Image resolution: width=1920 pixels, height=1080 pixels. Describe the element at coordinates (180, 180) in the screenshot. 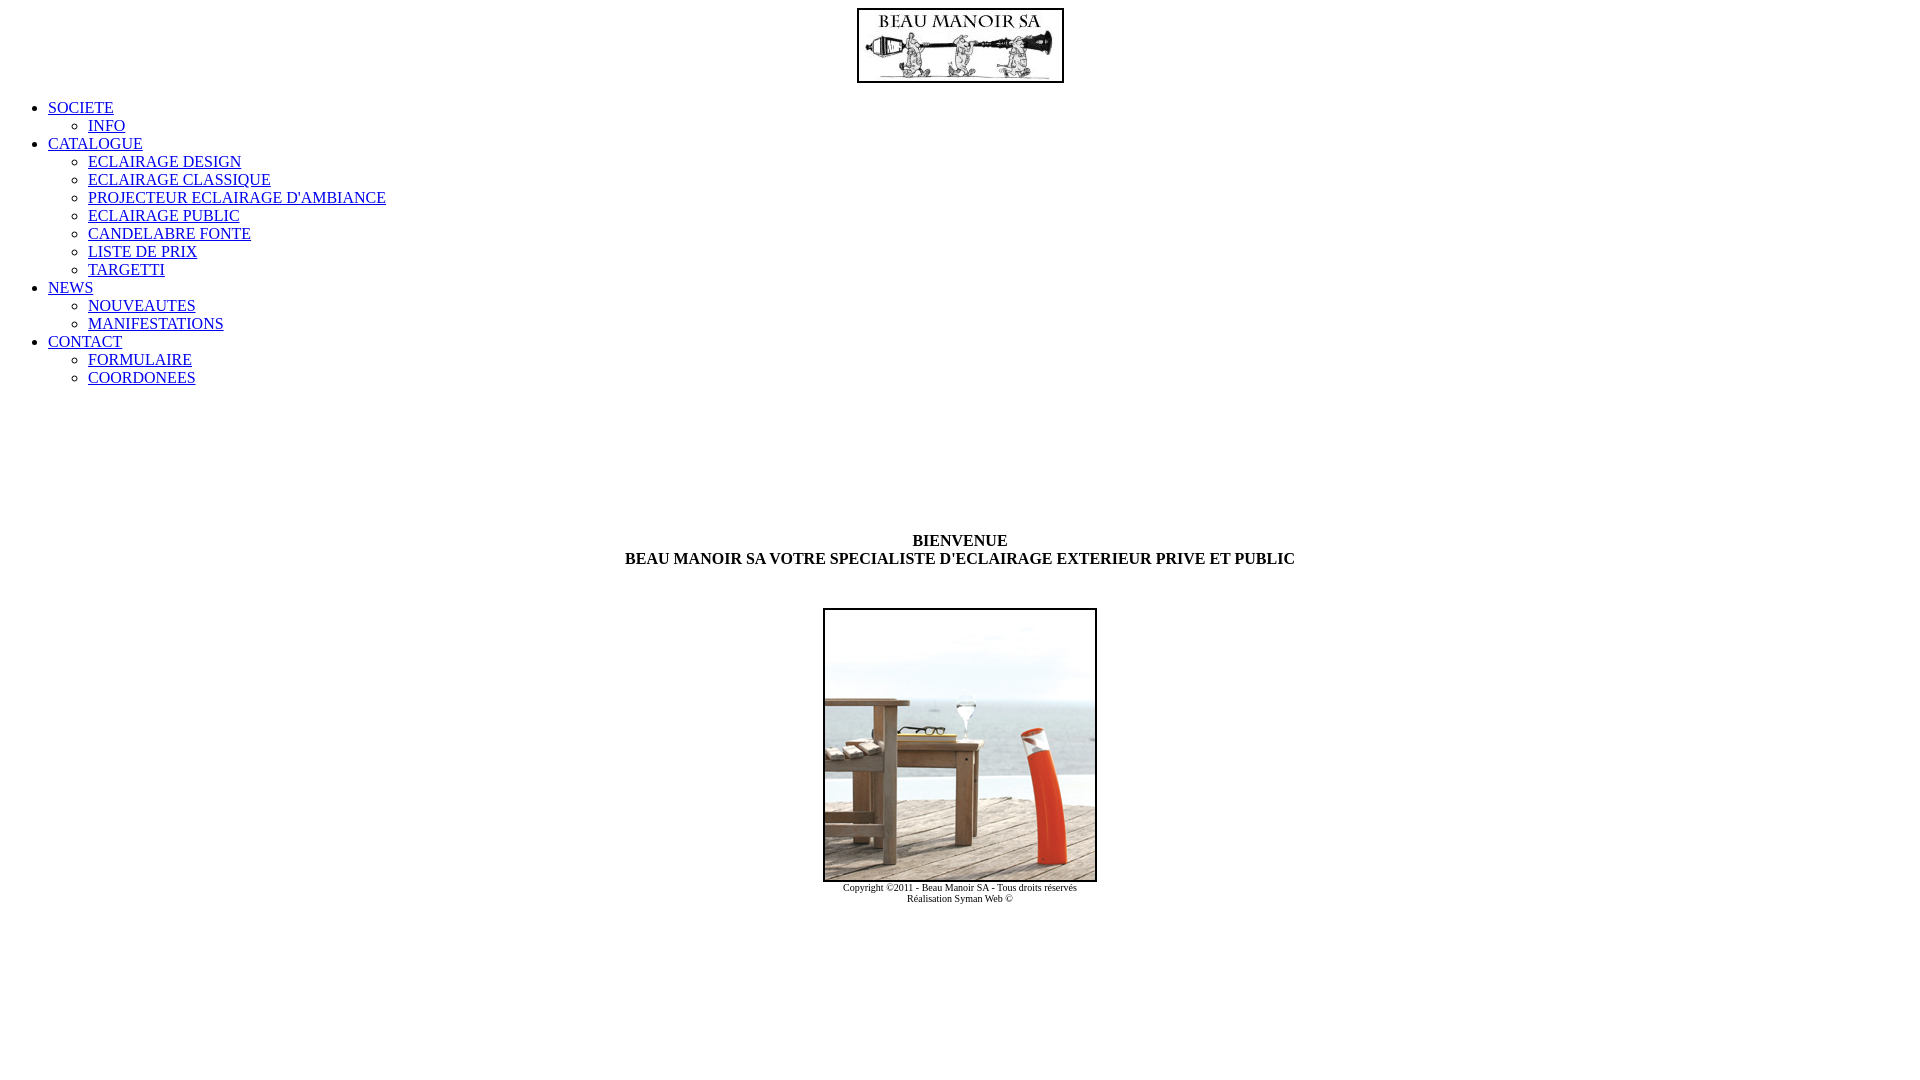

I see `ECLAIRAGE CLASSIQUE` at that location.